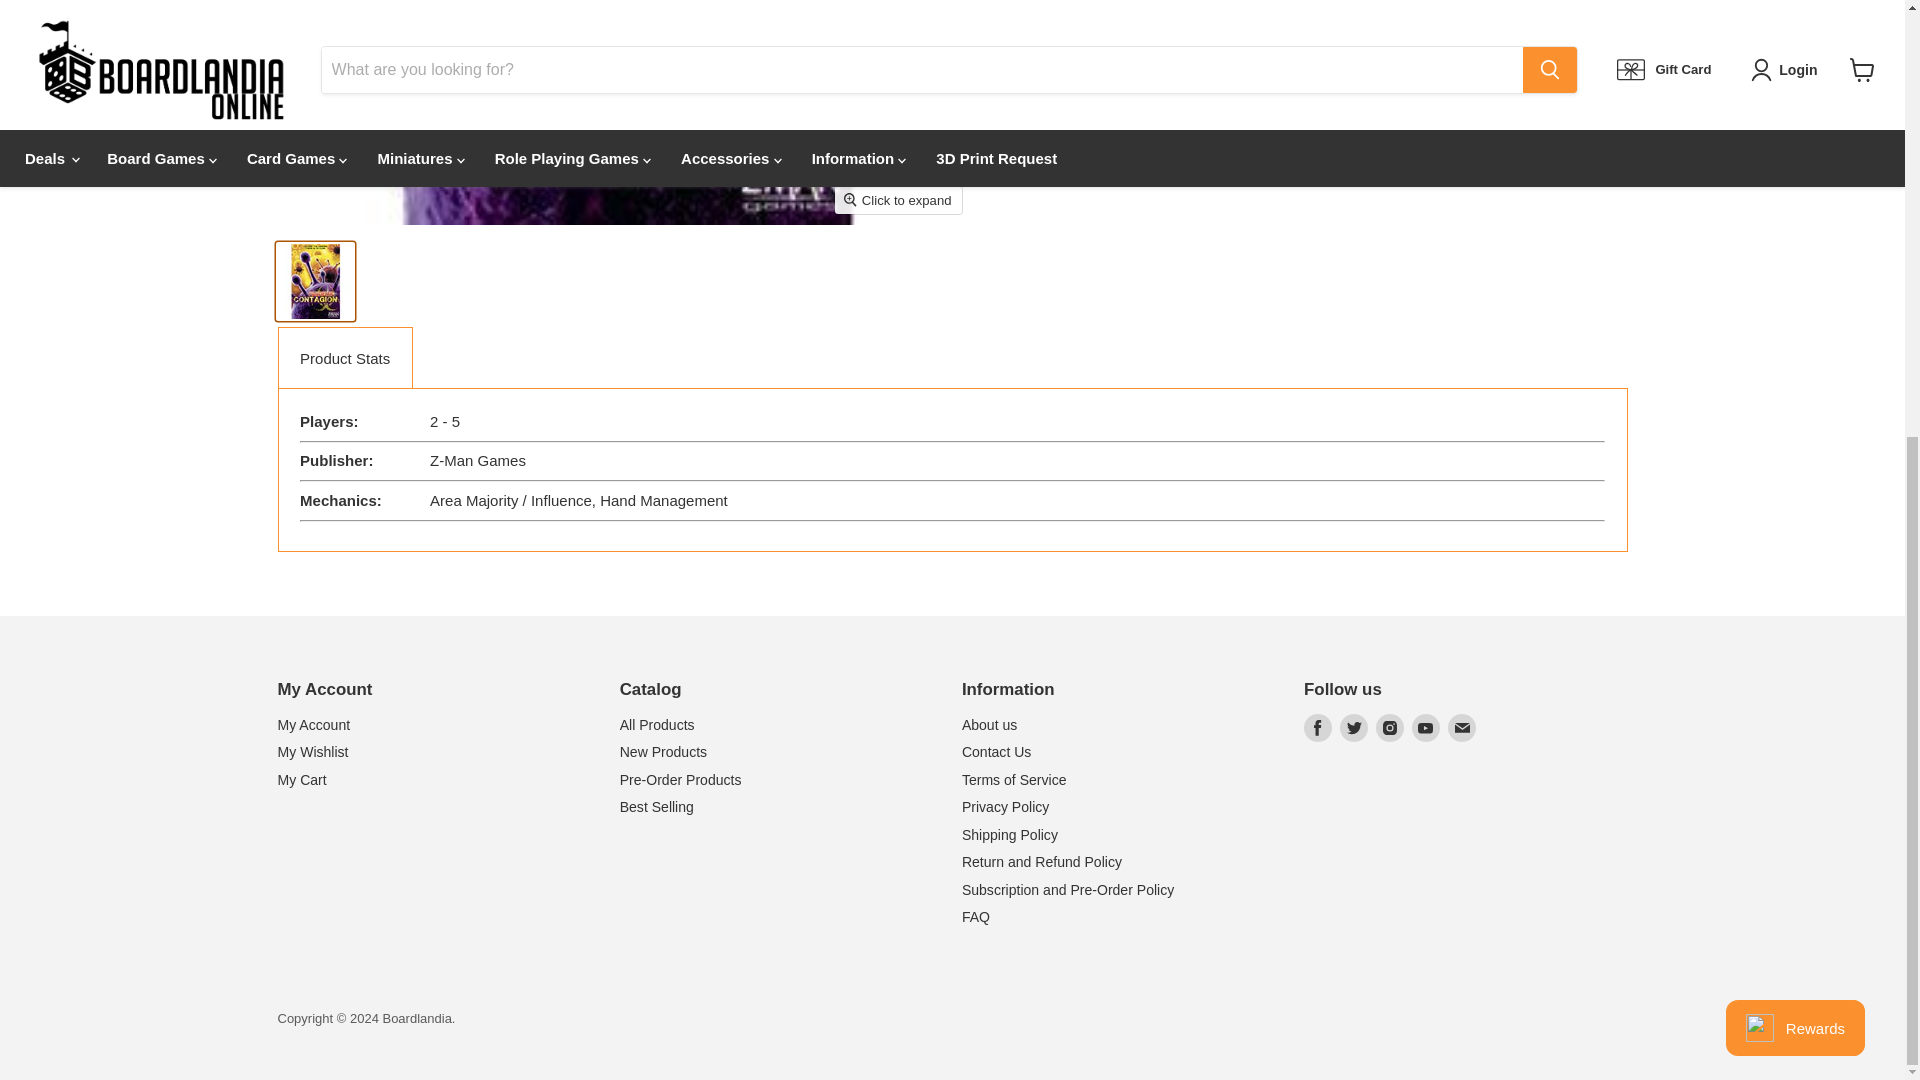  What do you see at coordinates (1390, 727) in the screenshot?
I see `Instagram` at bounding box center [1390, 727].